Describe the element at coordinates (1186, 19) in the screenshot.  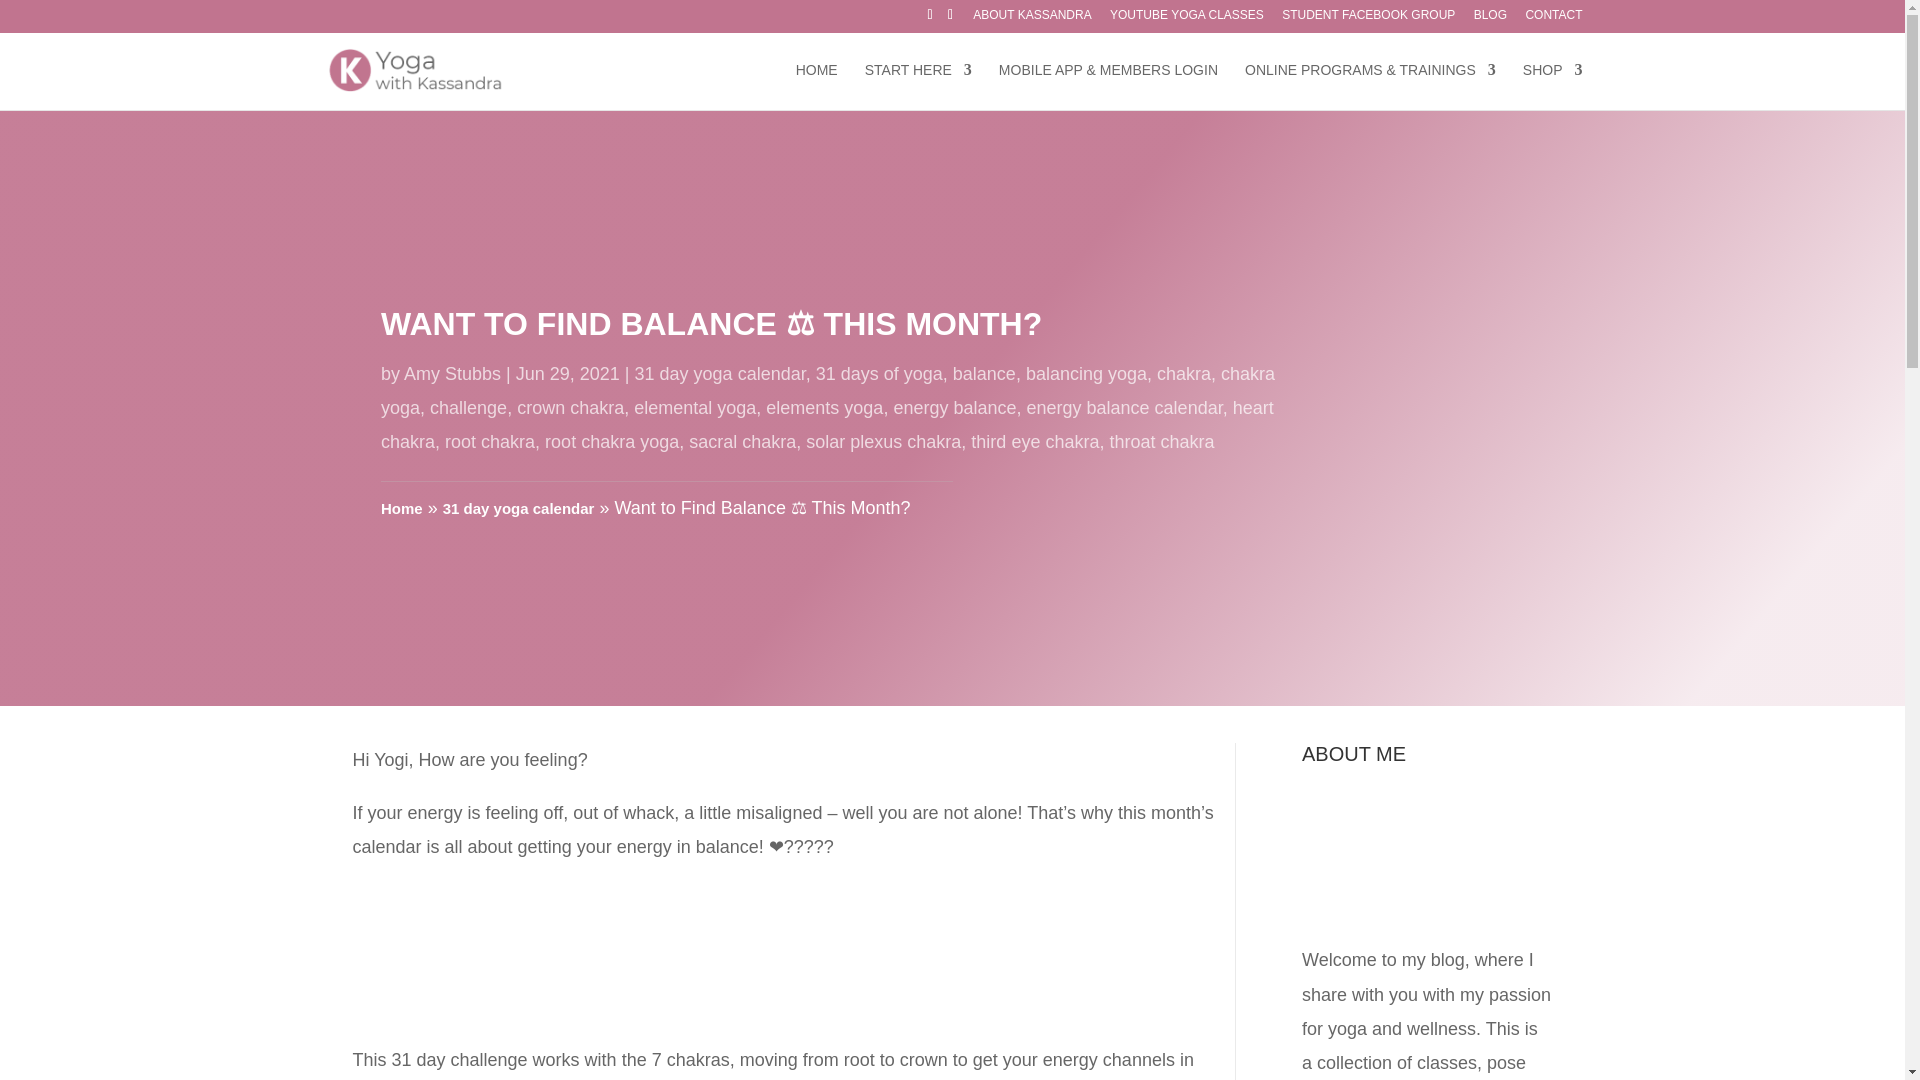
I see `YOUTUBE YOGA CLASSES` at that location.